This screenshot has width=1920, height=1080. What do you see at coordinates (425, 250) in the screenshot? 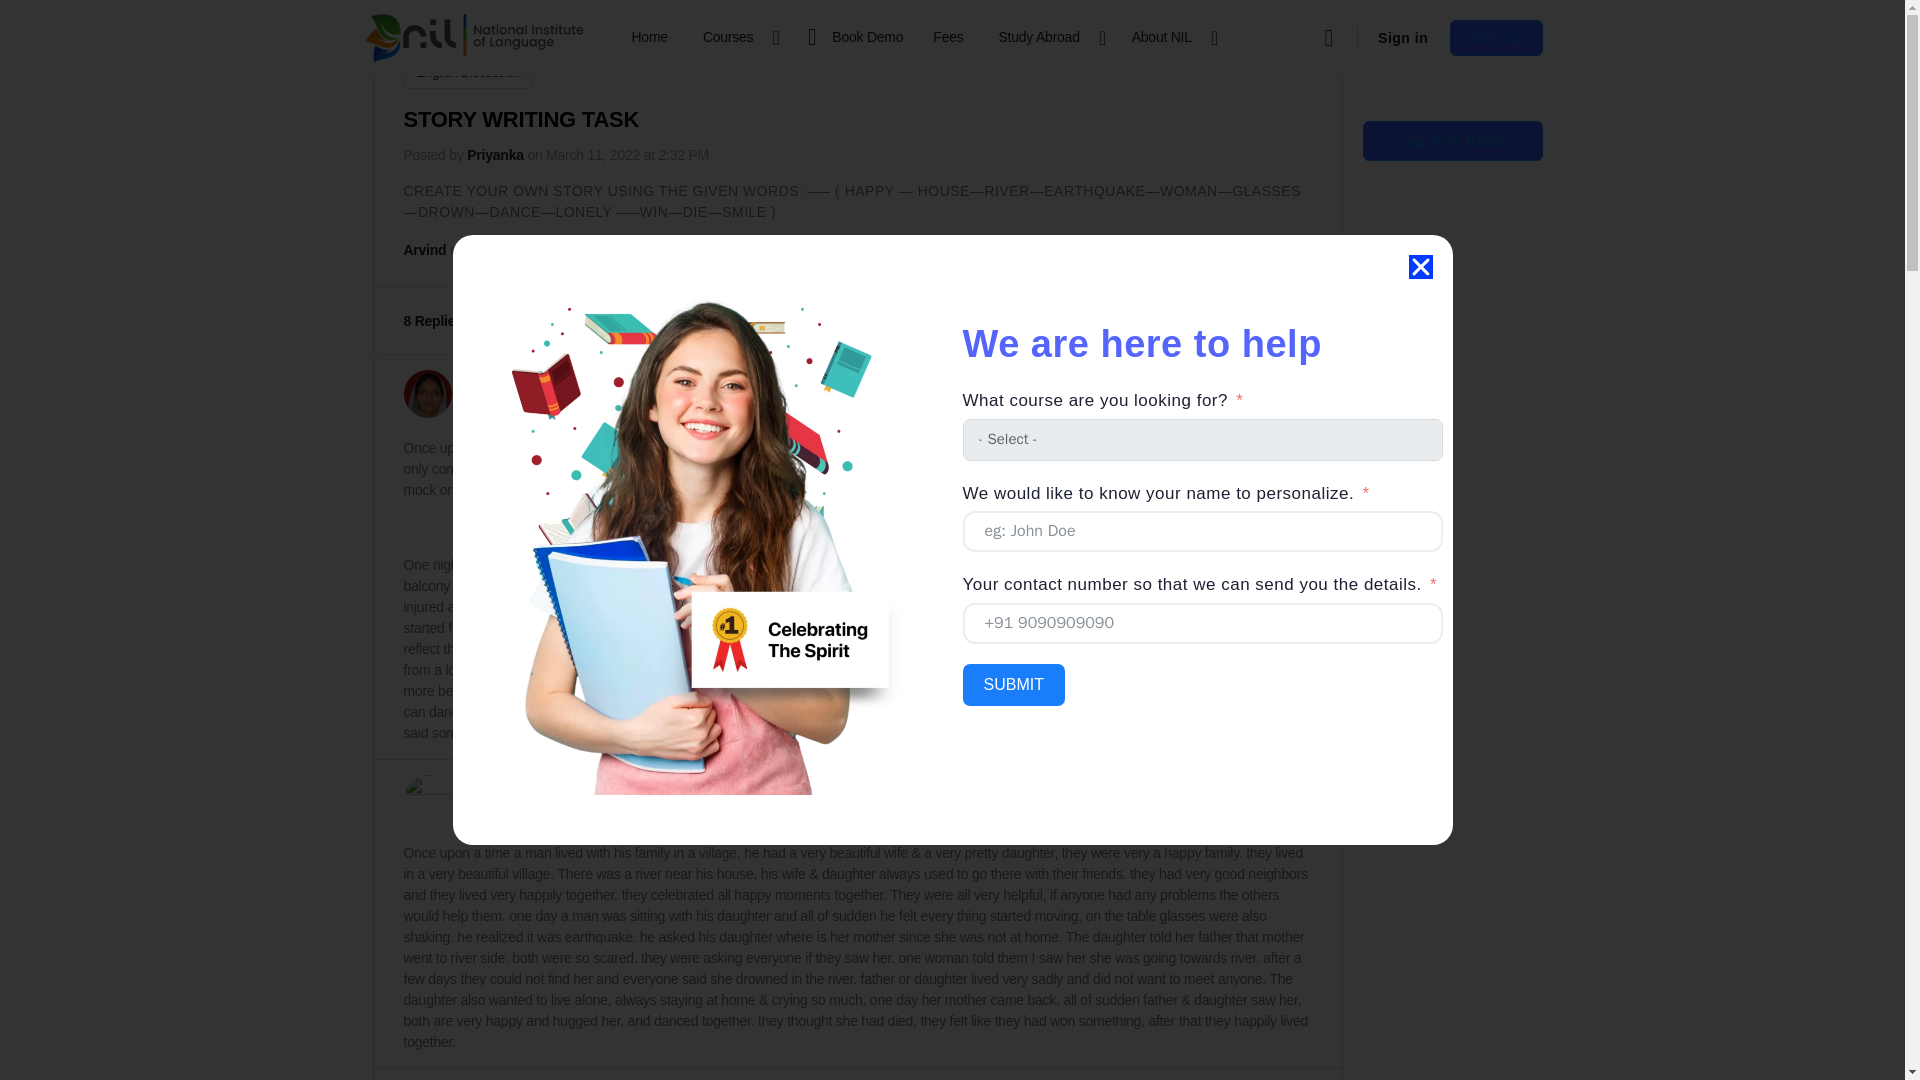
I see `View Arvind's profile` at bounding box center [425, 250].